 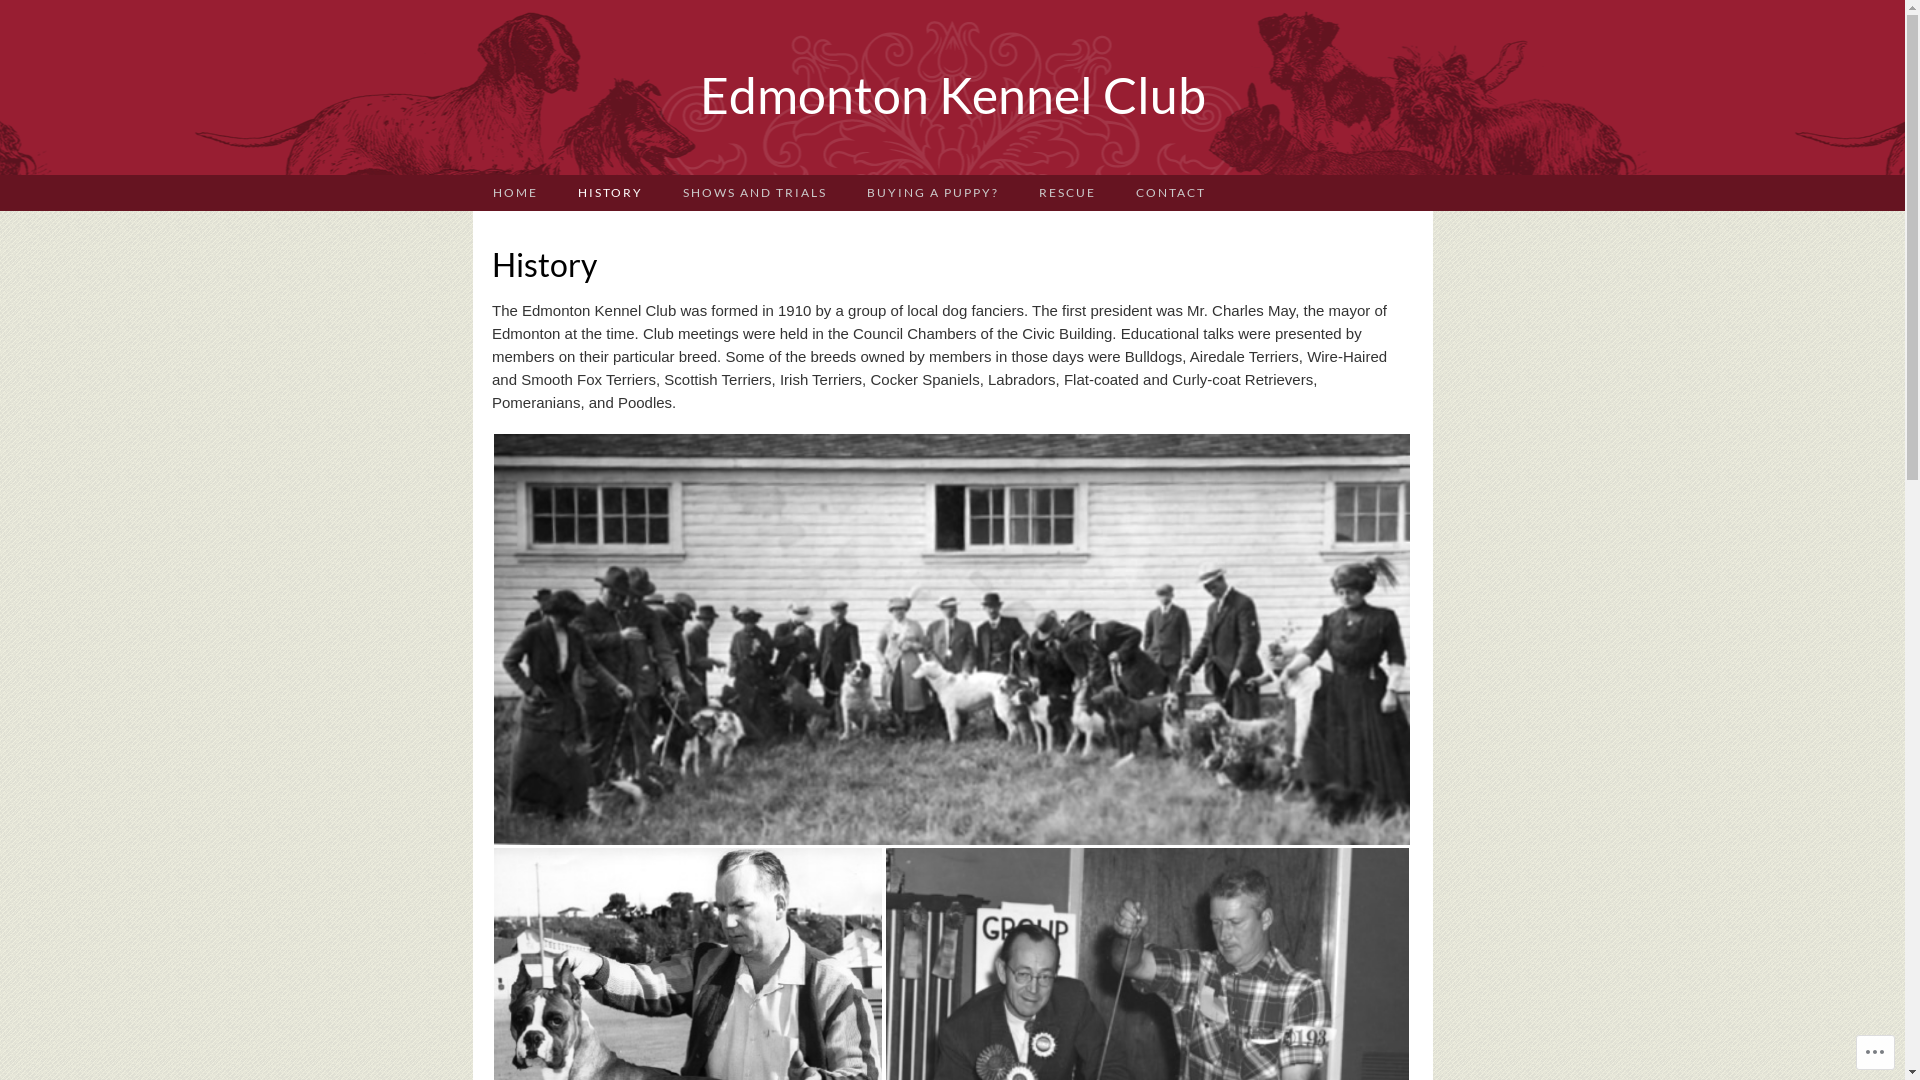 I want to click on BUYING A PUPPY?, so click(x=932, y=193).